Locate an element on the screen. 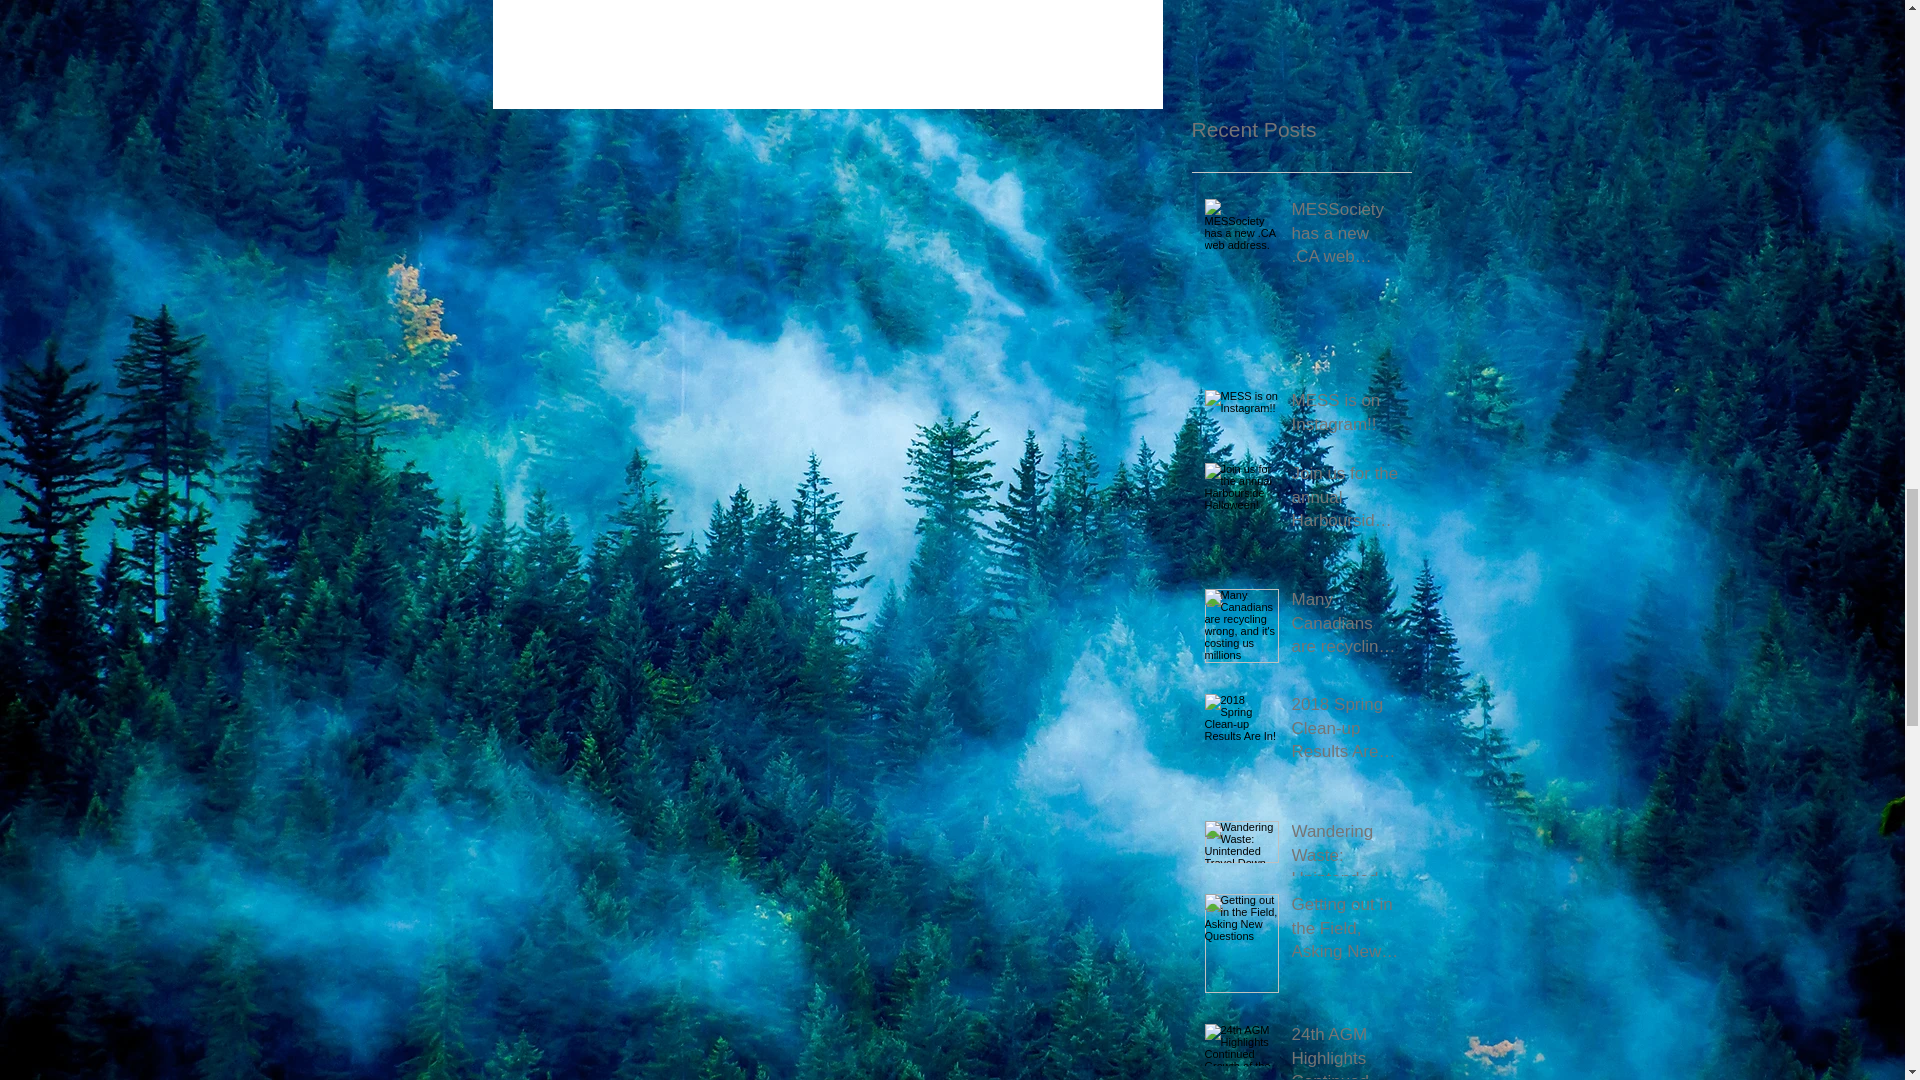 The image size is (1920, 1080). Join us for the annual Harbourside Halloween! is located at coordinates (1346, 502).